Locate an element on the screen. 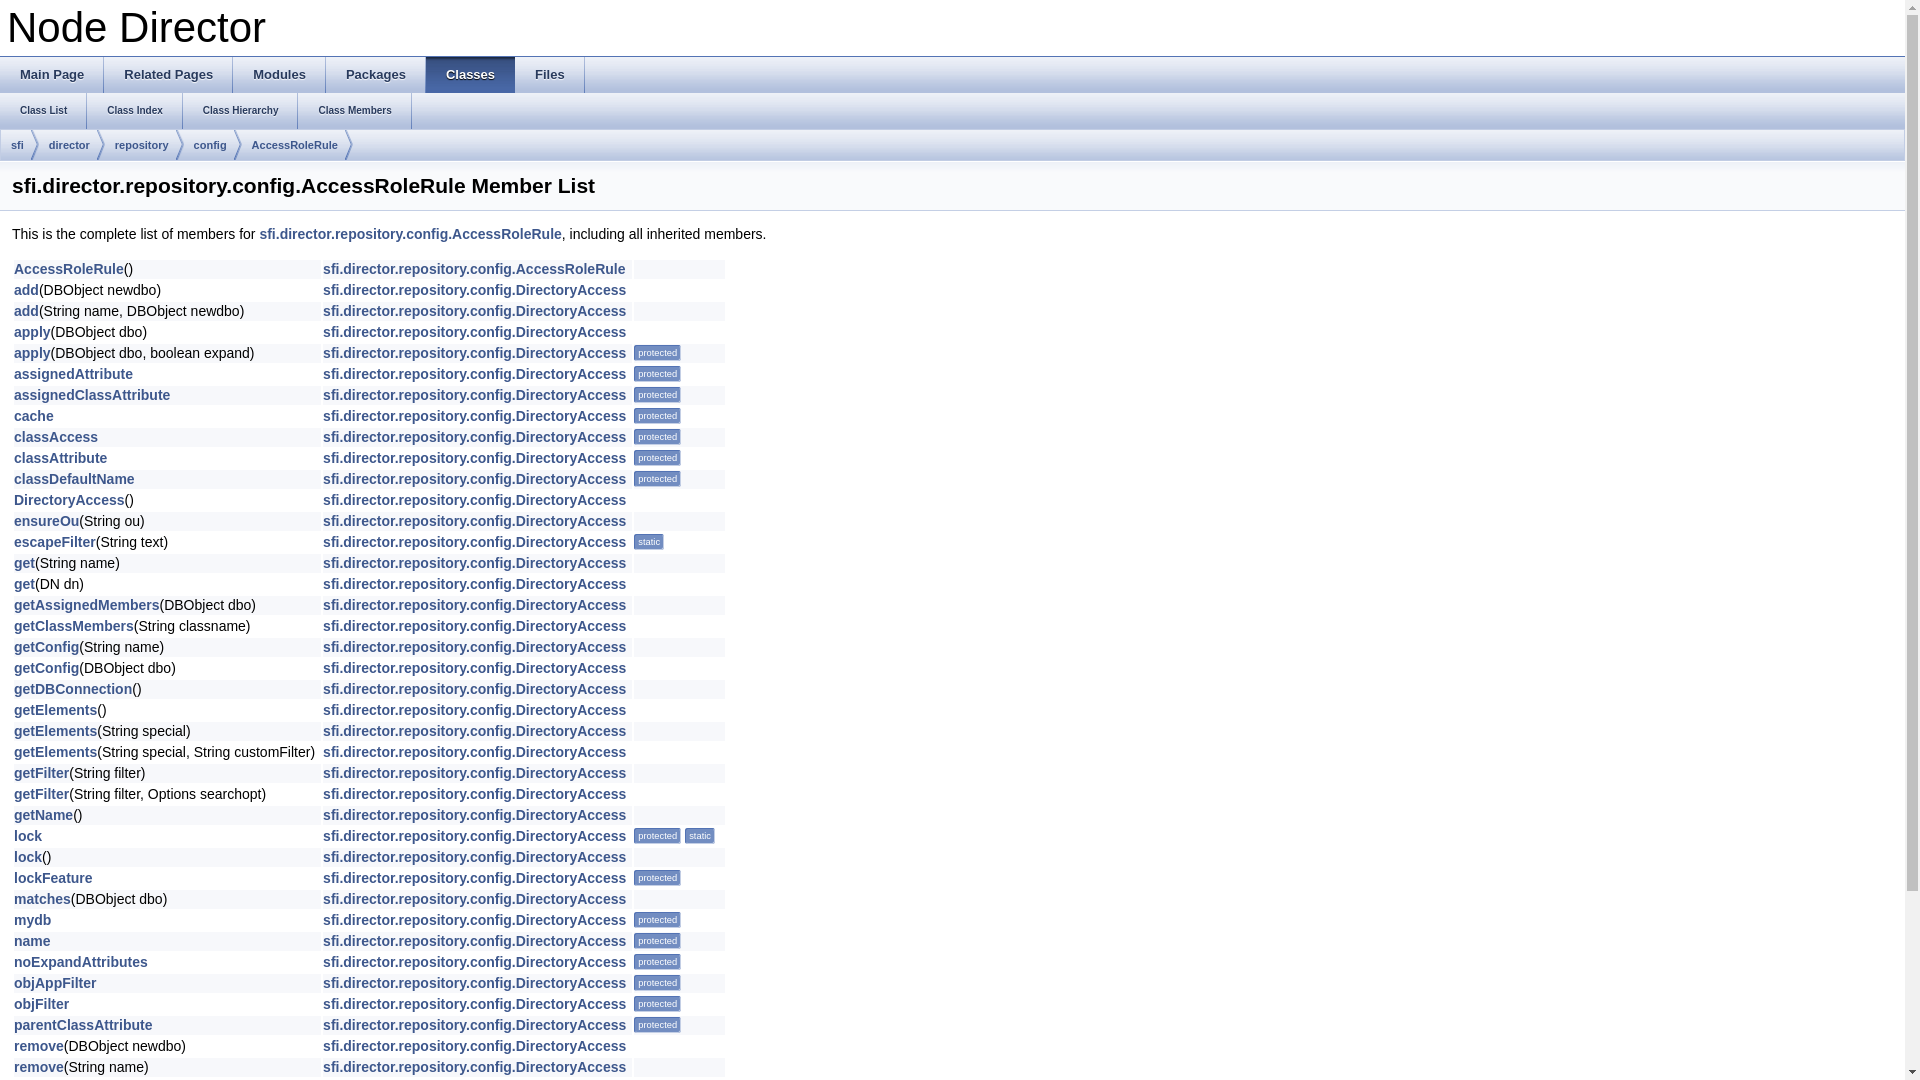  sfi.director.repository.config.DirectoryAccess is located at coordinates (474, 899).